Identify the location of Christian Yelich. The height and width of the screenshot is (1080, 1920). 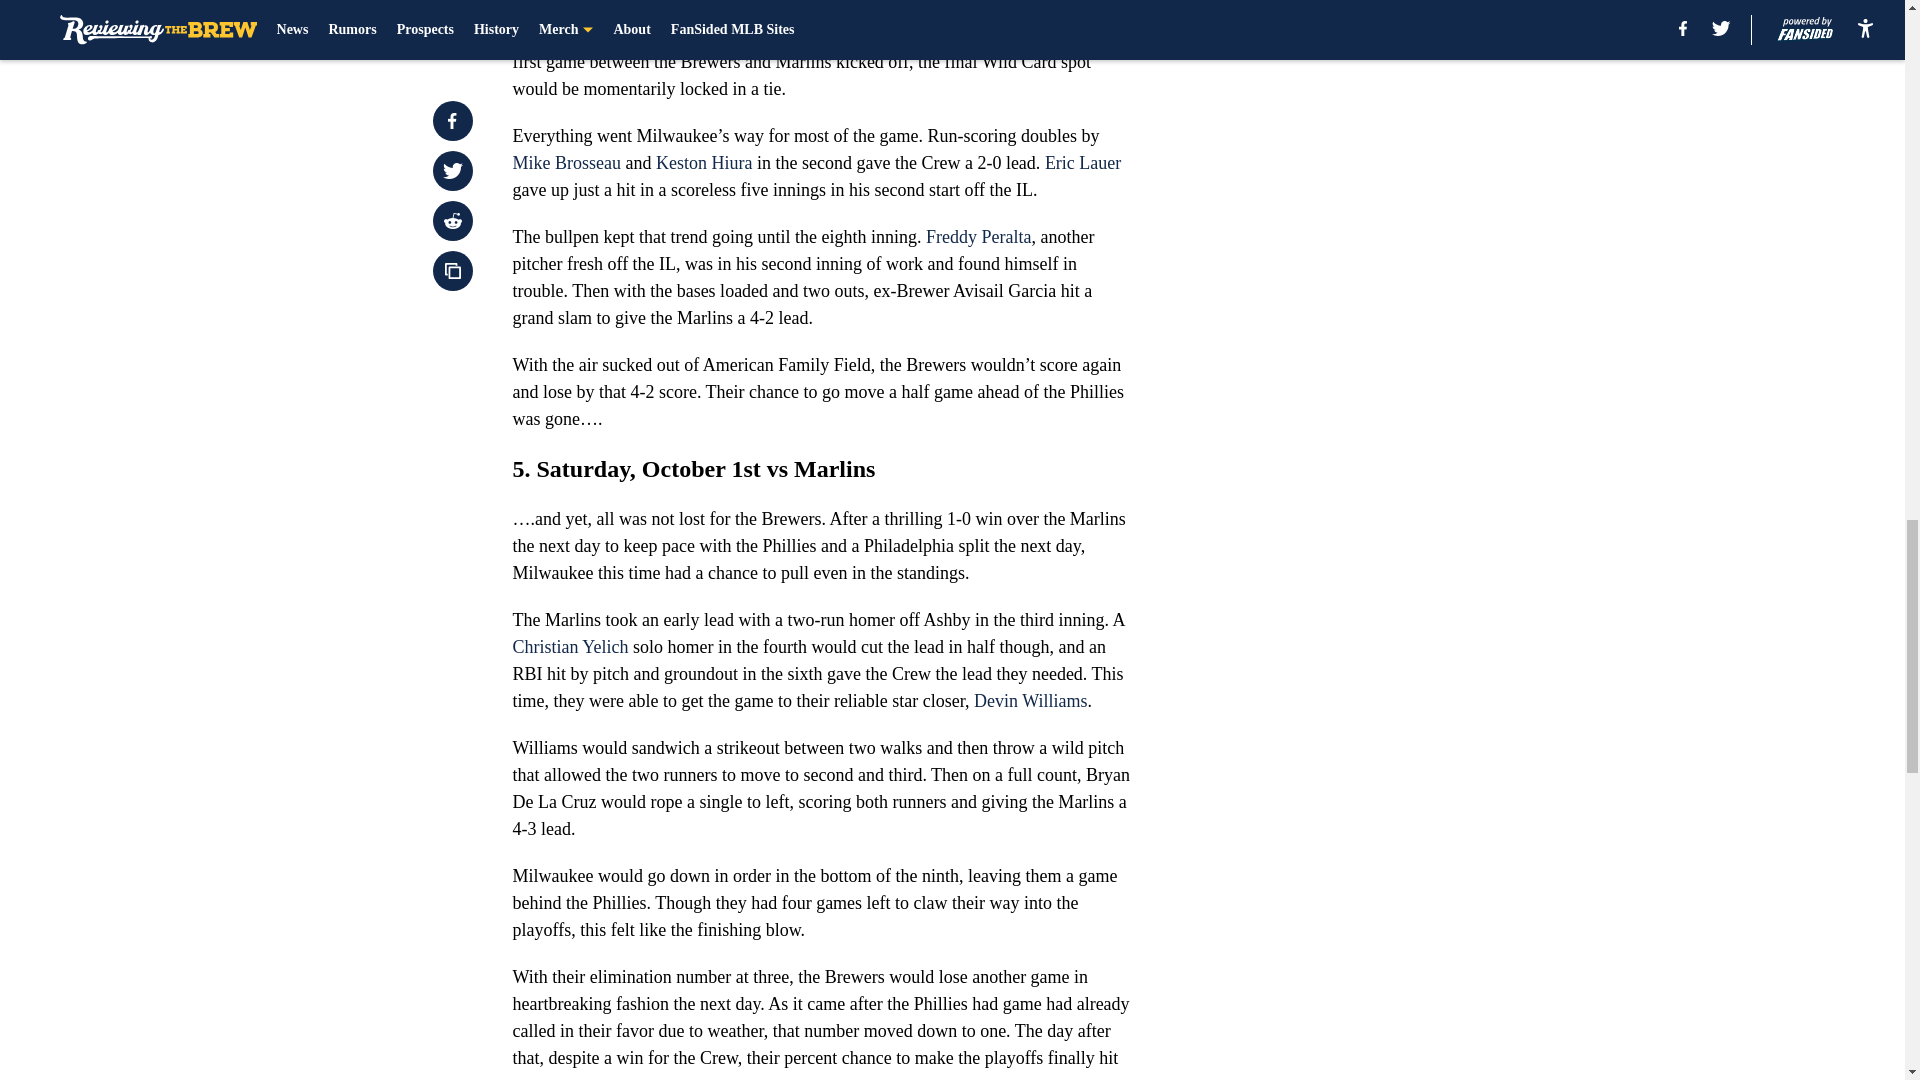
(570, 646).